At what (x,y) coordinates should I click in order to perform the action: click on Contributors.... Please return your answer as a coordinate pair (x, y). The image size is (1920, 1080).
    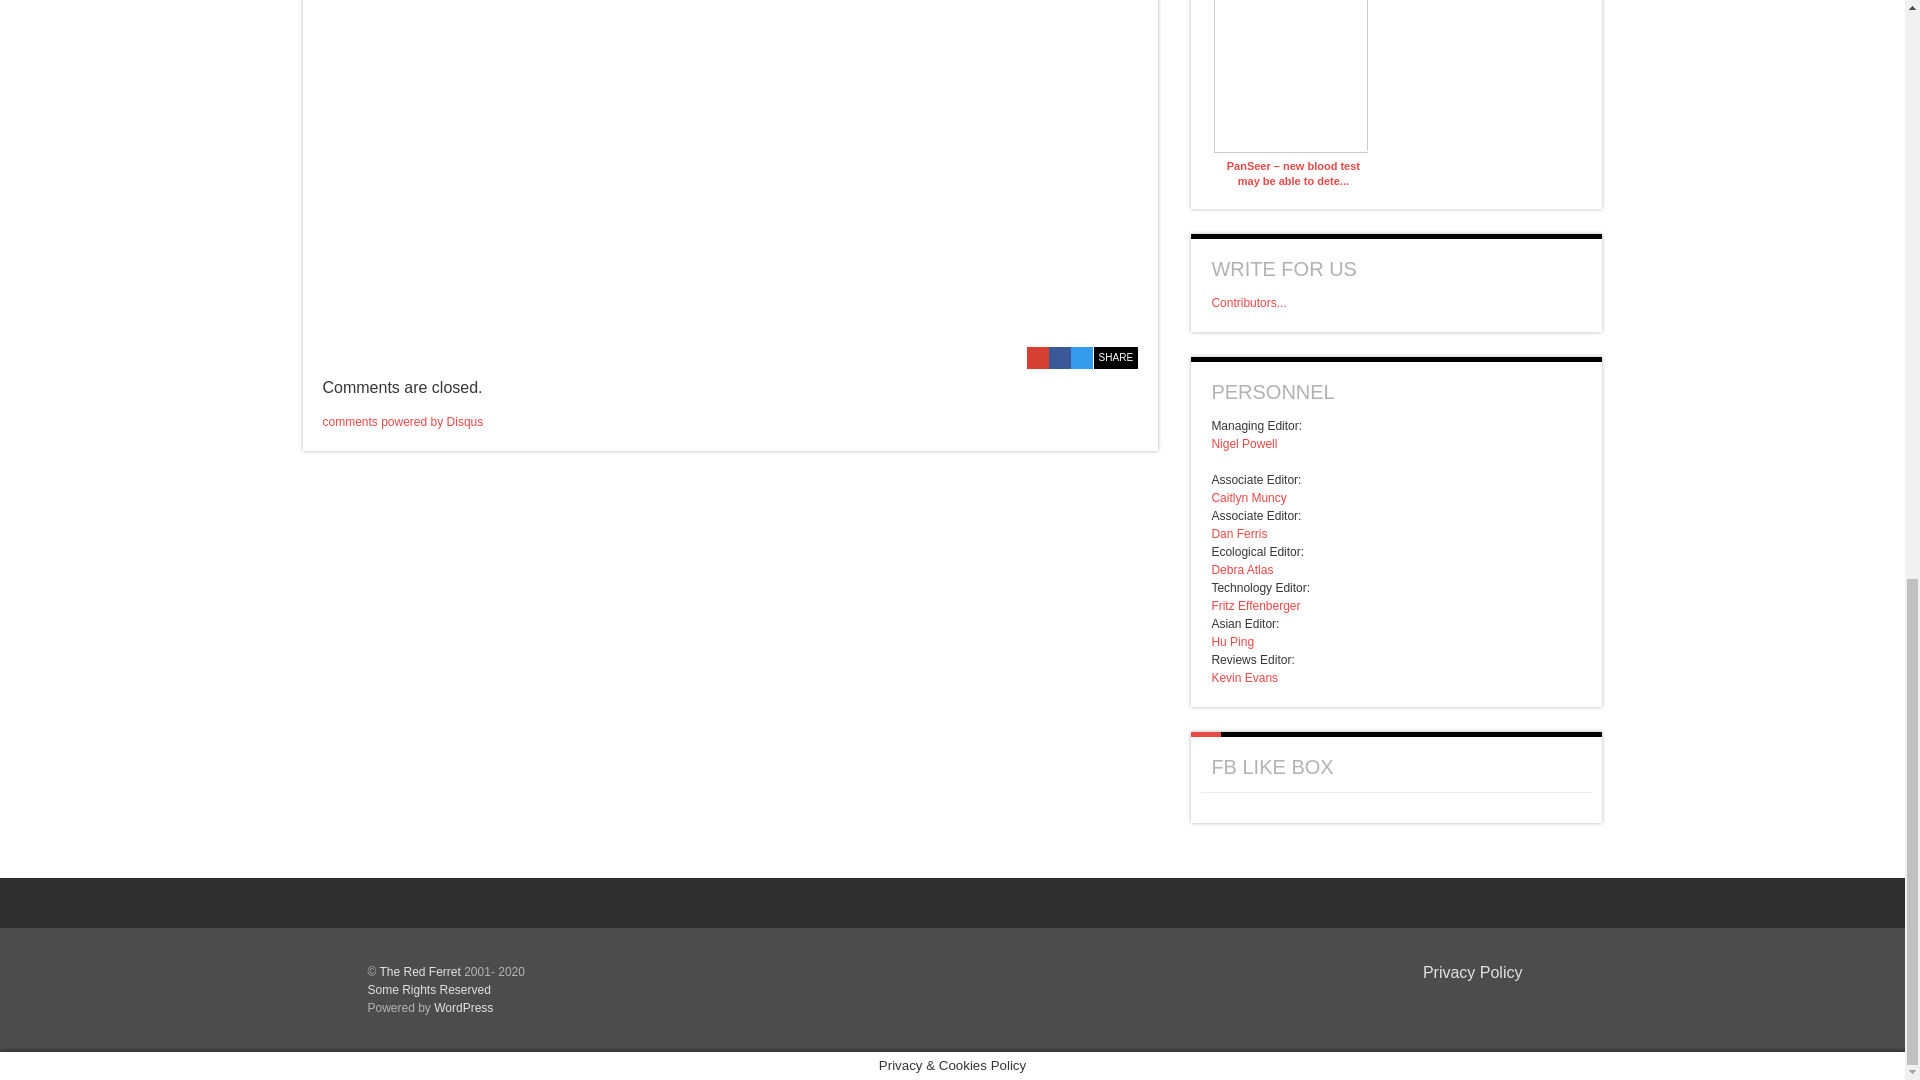
    Looking at the image, I should click on (1248, 302).